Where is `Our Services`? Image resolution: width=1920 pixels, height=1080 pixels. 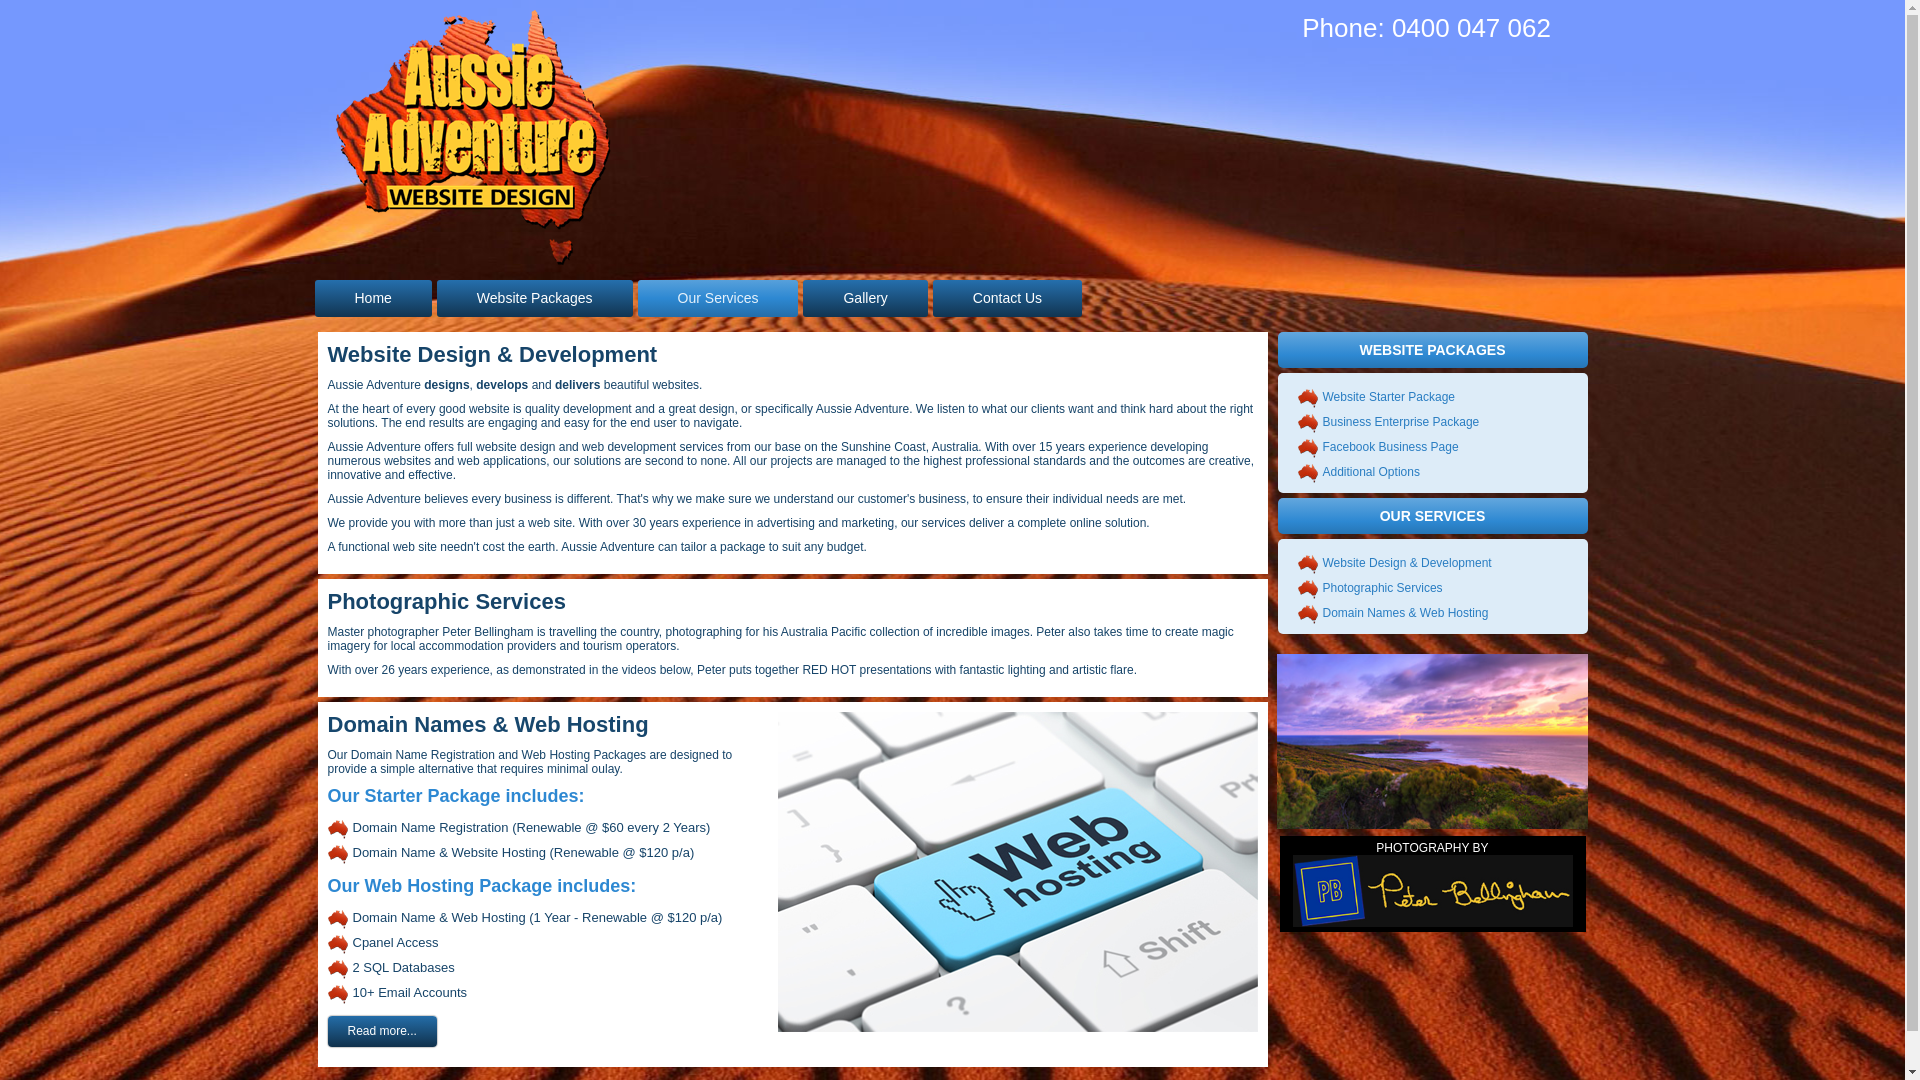
Our Services is located at coordinates (718, 298).